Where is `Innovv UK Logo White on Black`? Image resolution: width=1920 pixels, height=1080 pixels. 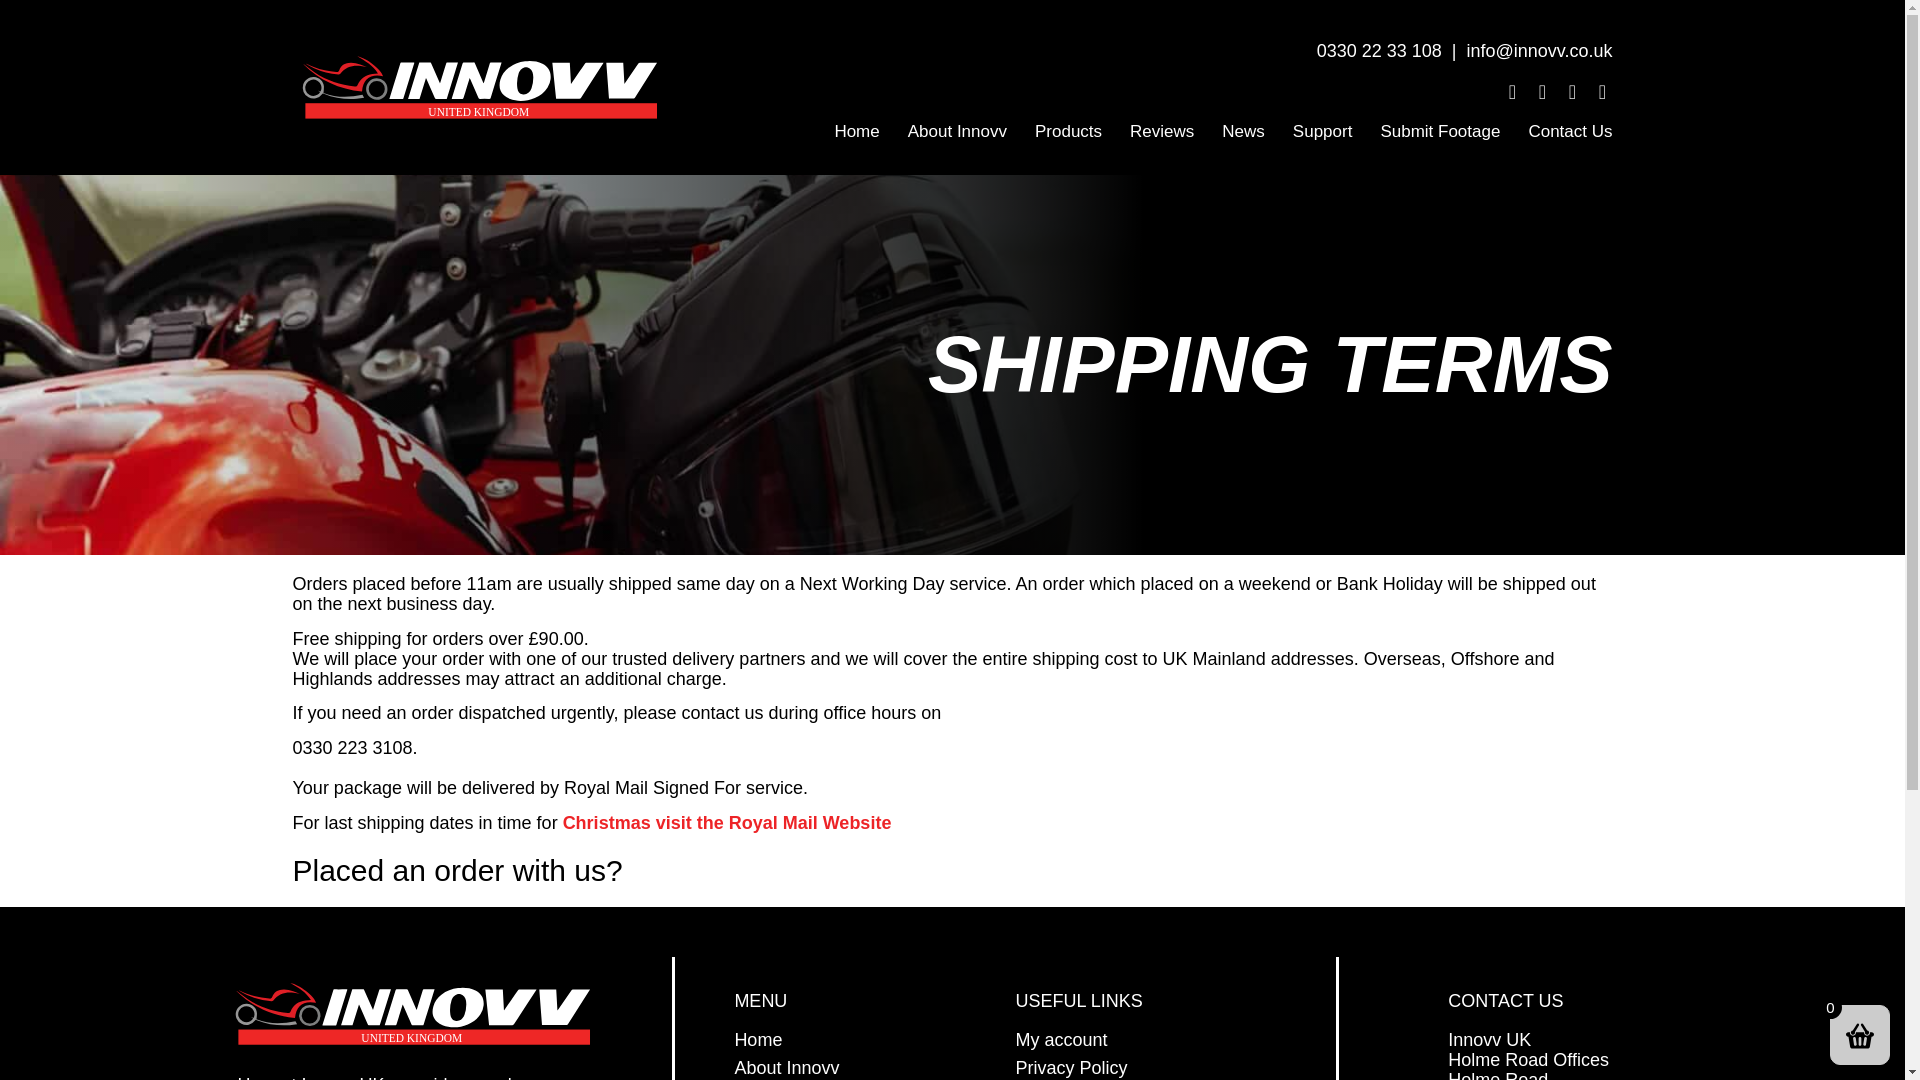
Innovv UK Logo White on Black is located at coordinates (416, 1014).